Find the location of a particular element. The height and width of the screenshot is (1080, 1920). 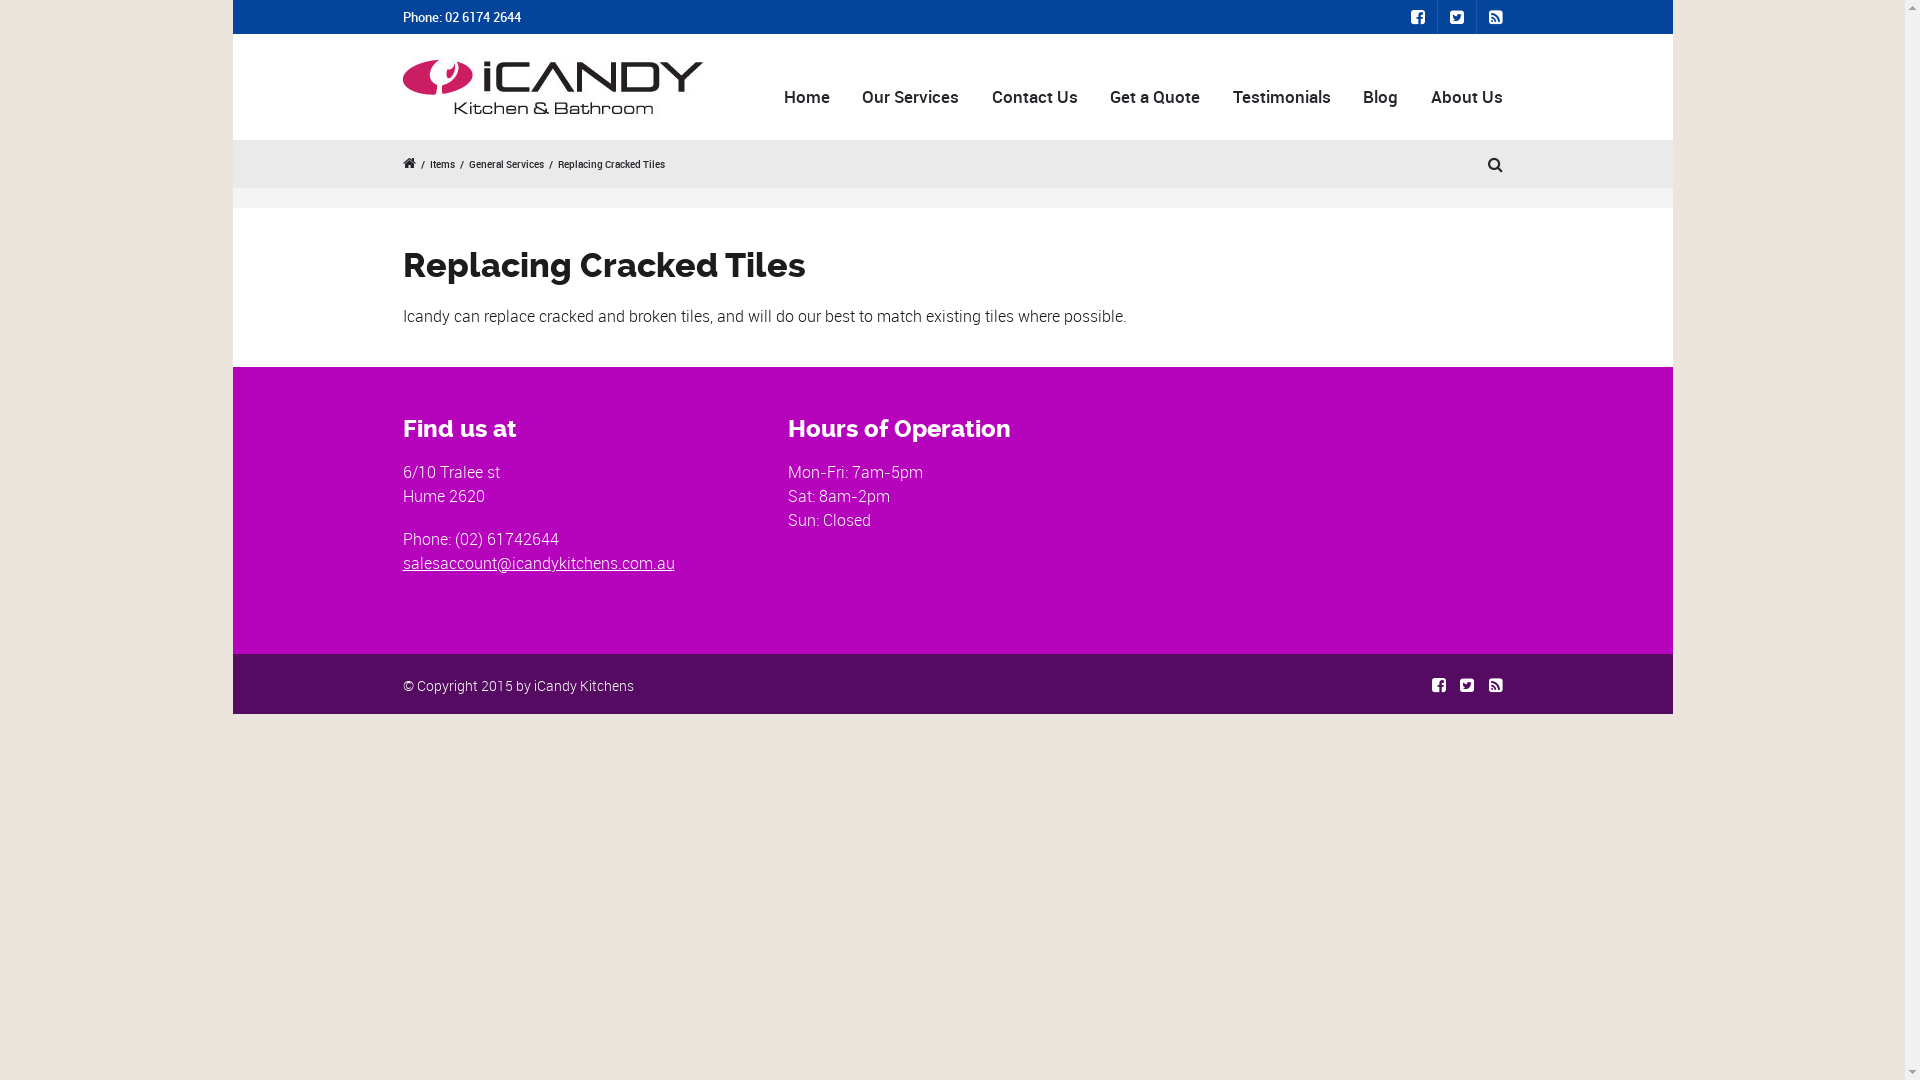

Items is located at coordinates (442, 164).